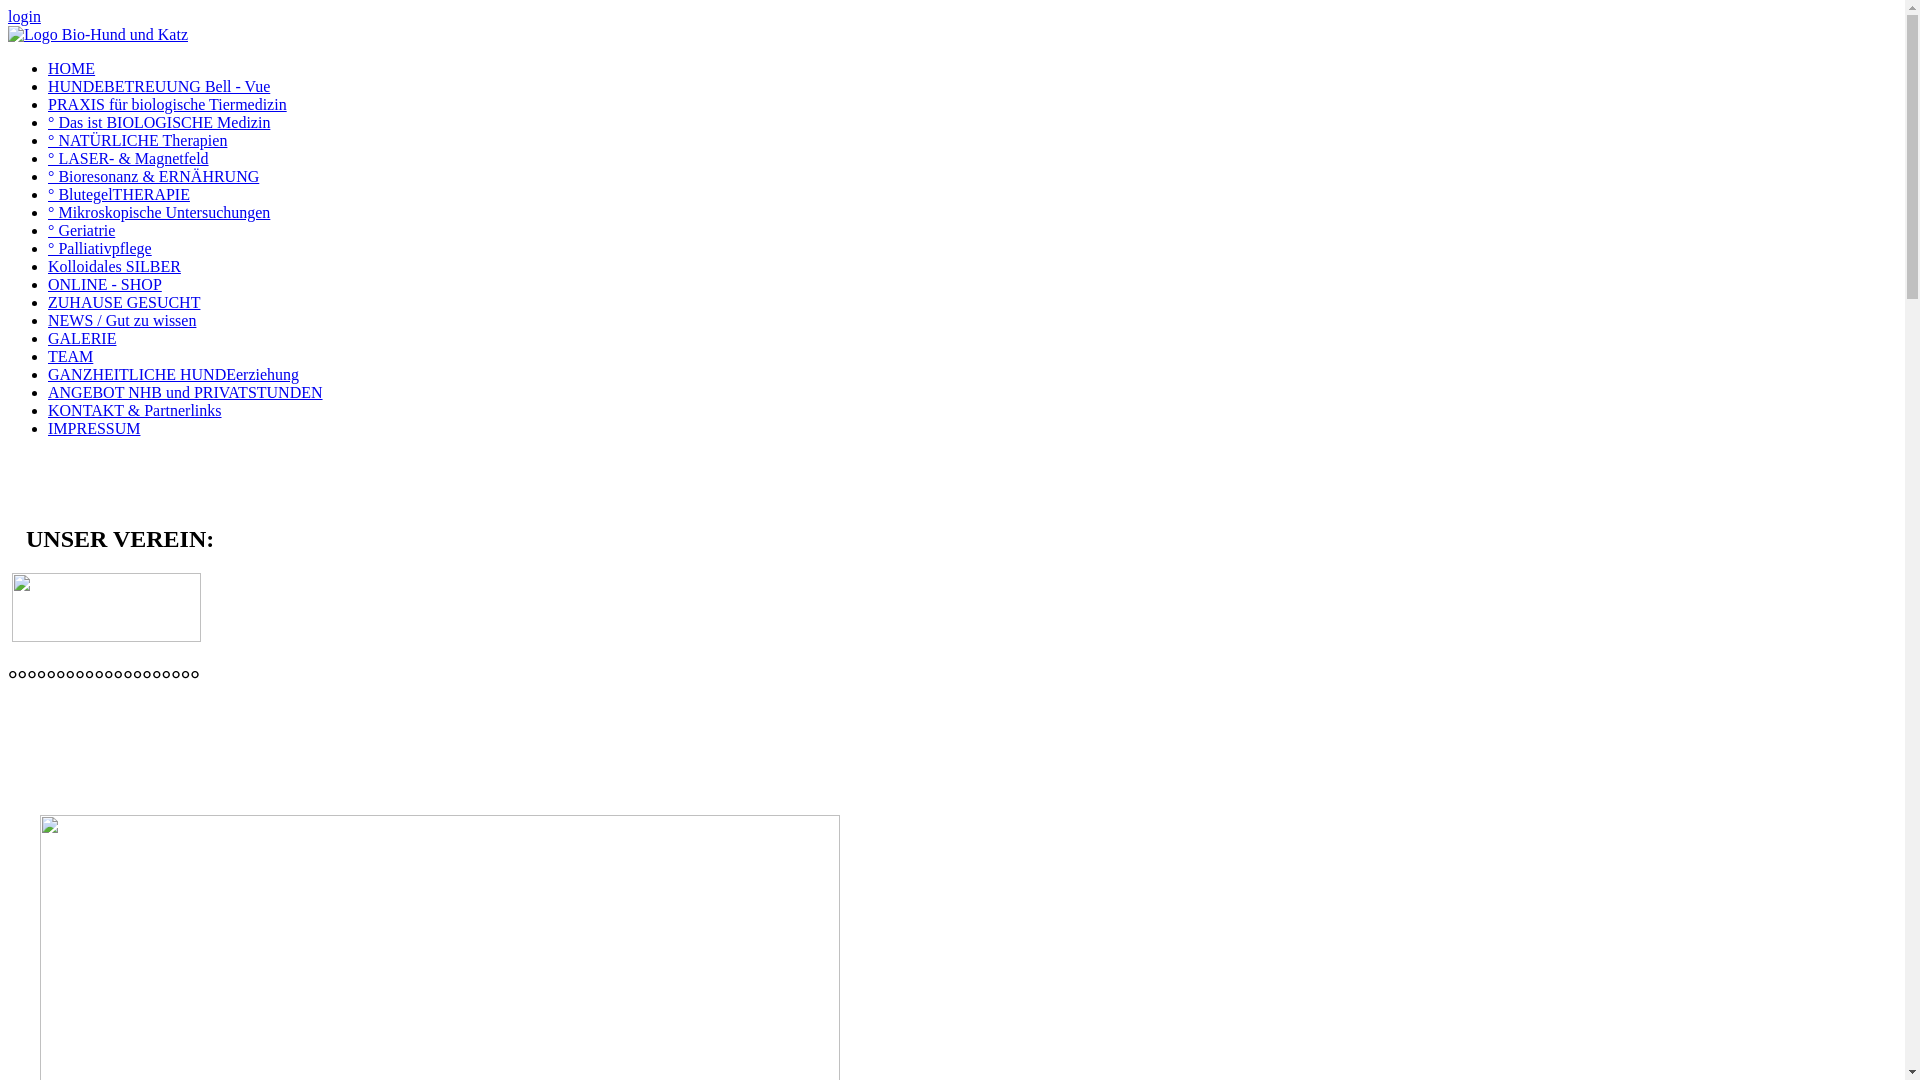 The image size is (1920, 1080). What do you see at coordinates (159, 86) in the screenshot?
I see `HUNDEBETREUUNG Bell - Vue` at bounding box center [159, 86].